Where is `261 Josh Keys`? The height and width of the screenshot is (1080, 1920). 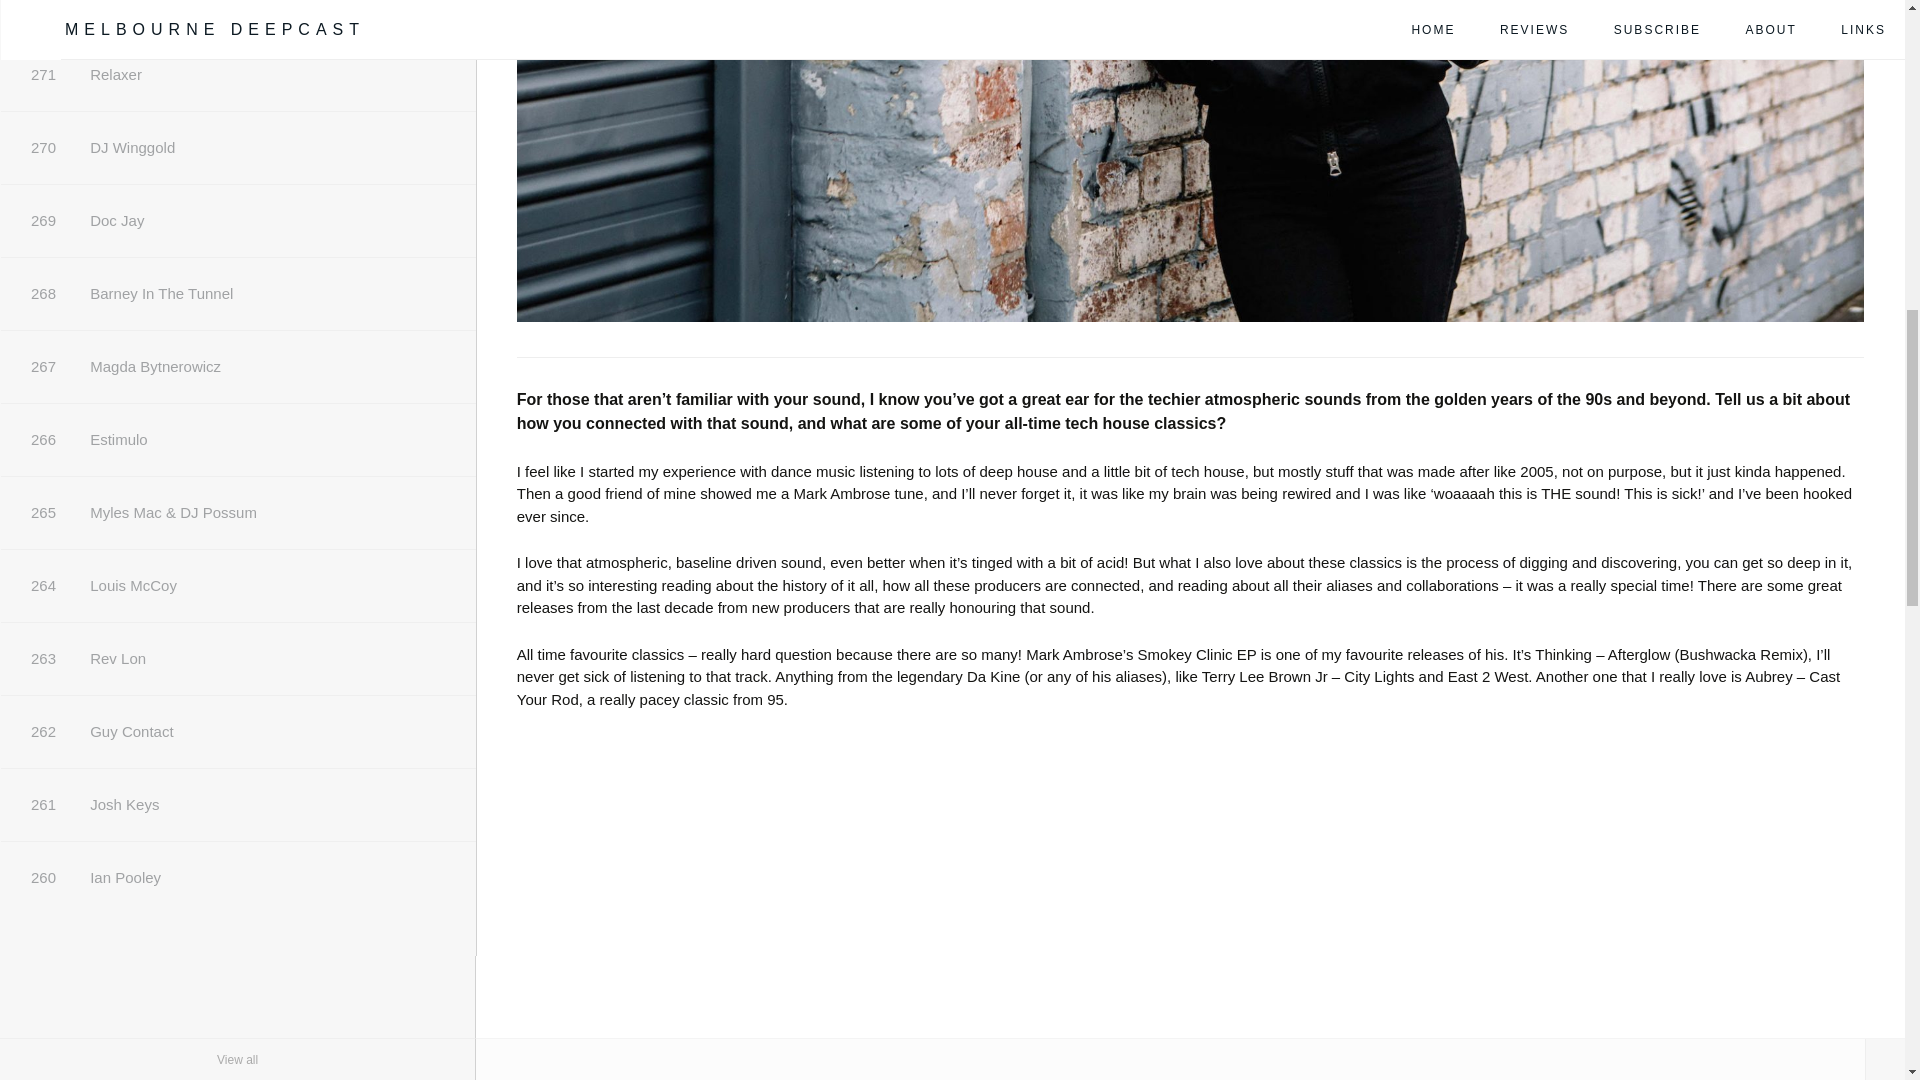
261 Josh Keys is located at coordinates (238, 804).